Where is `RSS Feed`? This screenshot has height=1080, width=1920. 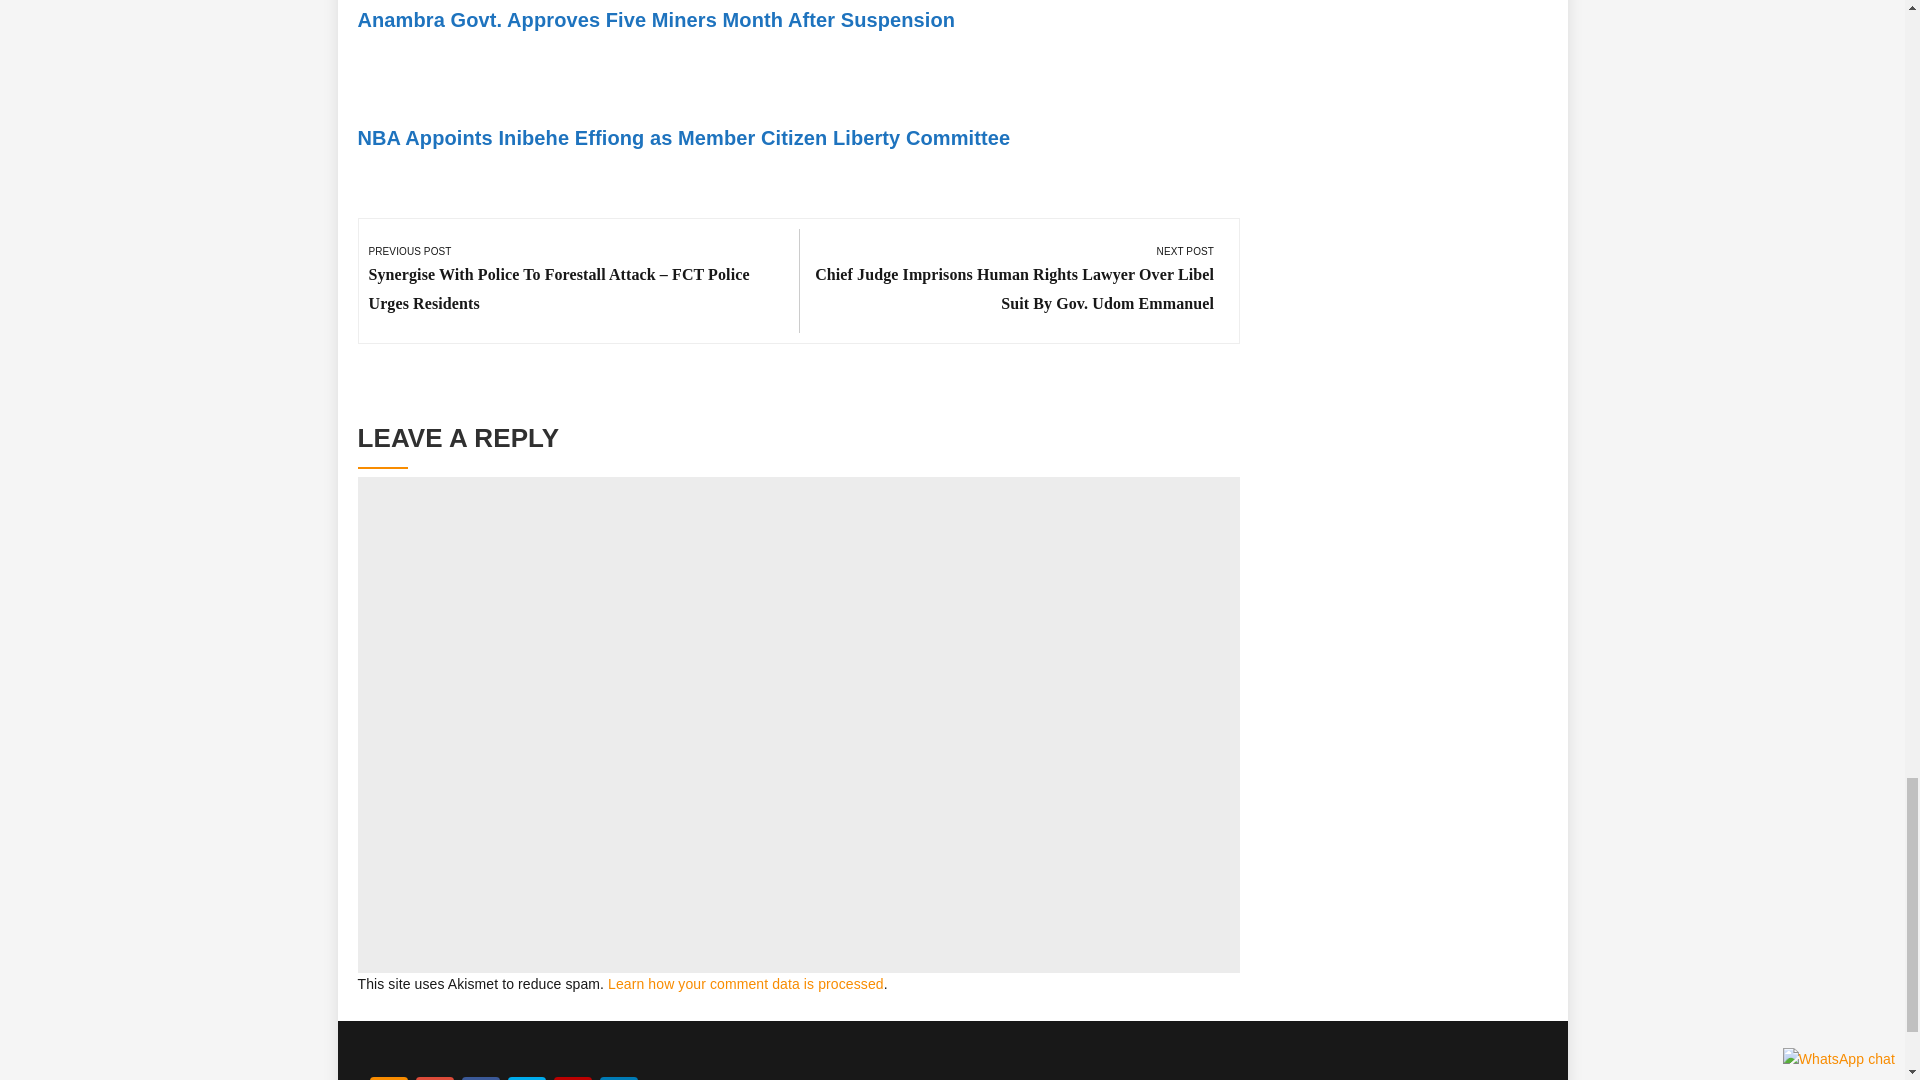 RSS Feed is located at coordinates (388, 1078).